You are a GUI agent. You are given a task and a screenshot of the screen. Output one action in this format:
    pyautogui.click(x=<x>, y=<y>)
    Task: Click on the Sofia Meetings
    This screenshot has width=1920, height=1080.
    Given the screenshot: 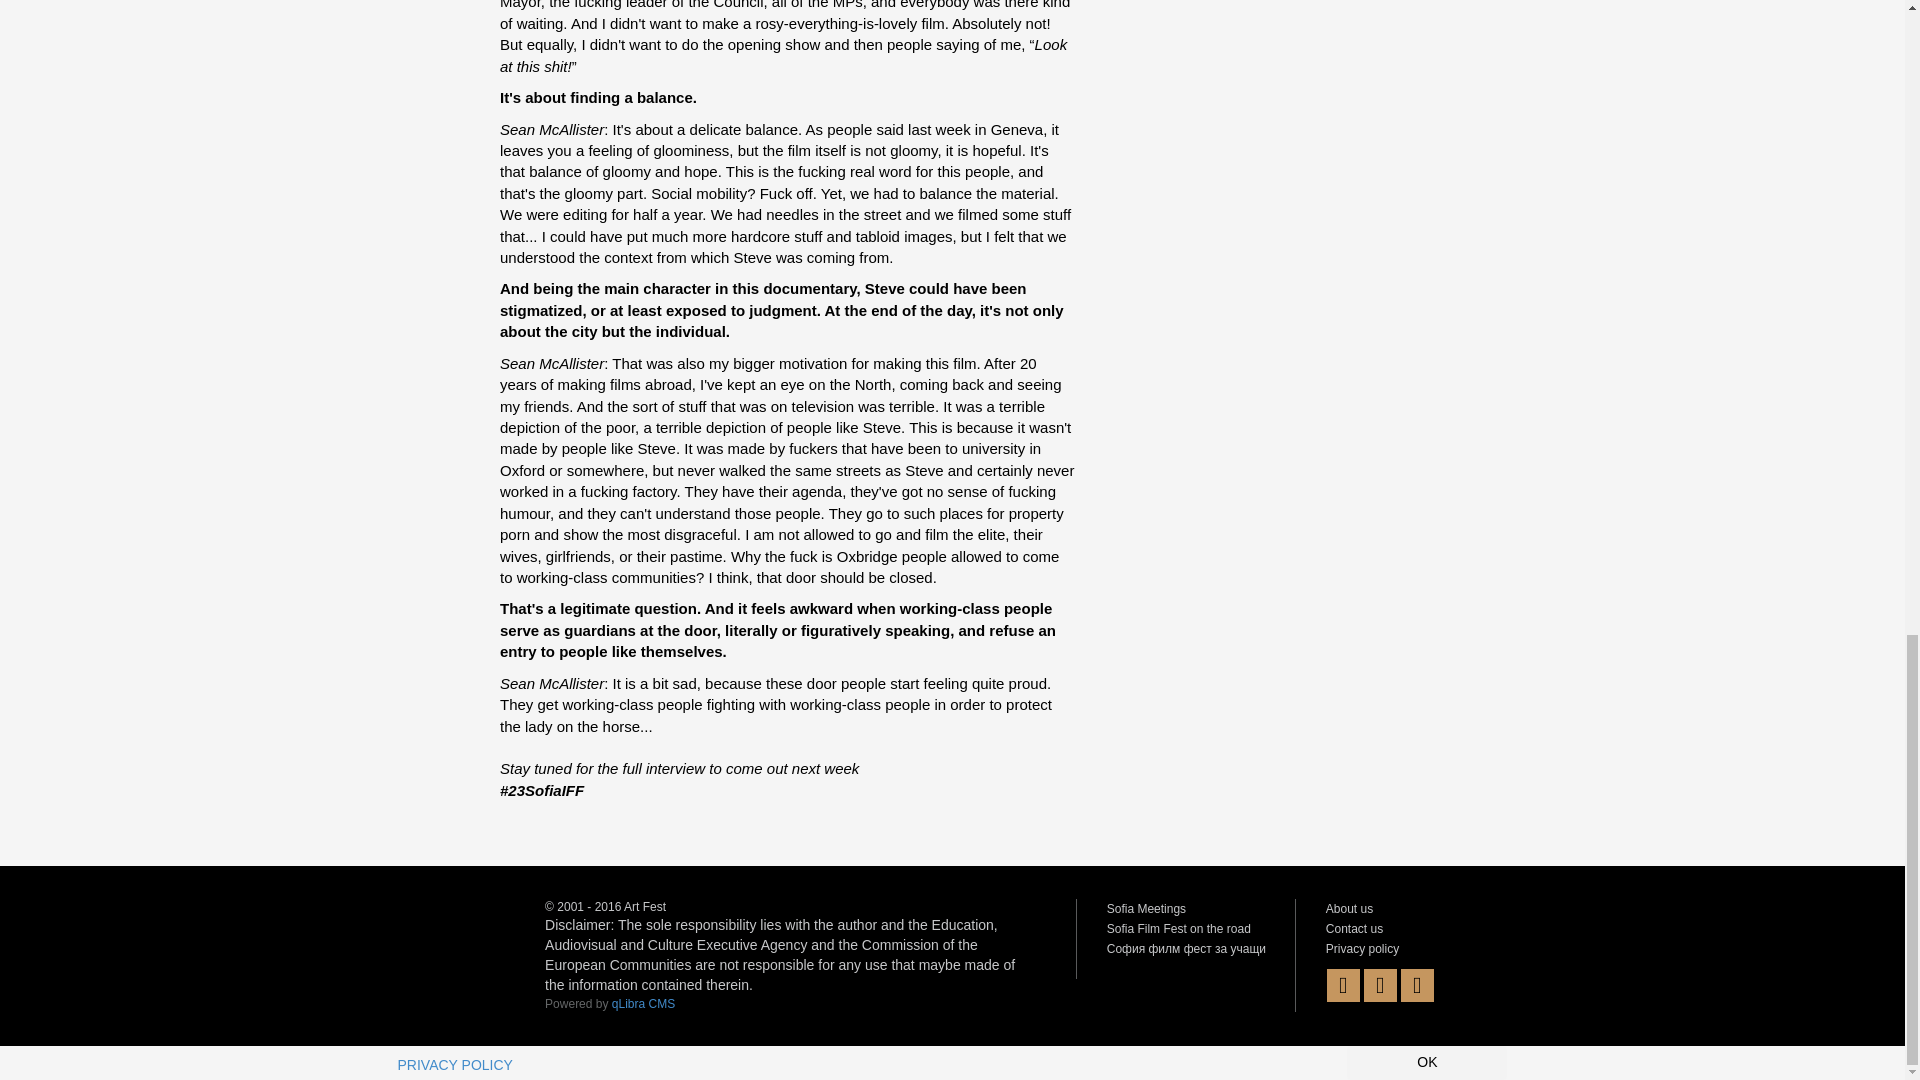 What is the action you would take?
    pyautogui.click(x=1146, y=908)
    